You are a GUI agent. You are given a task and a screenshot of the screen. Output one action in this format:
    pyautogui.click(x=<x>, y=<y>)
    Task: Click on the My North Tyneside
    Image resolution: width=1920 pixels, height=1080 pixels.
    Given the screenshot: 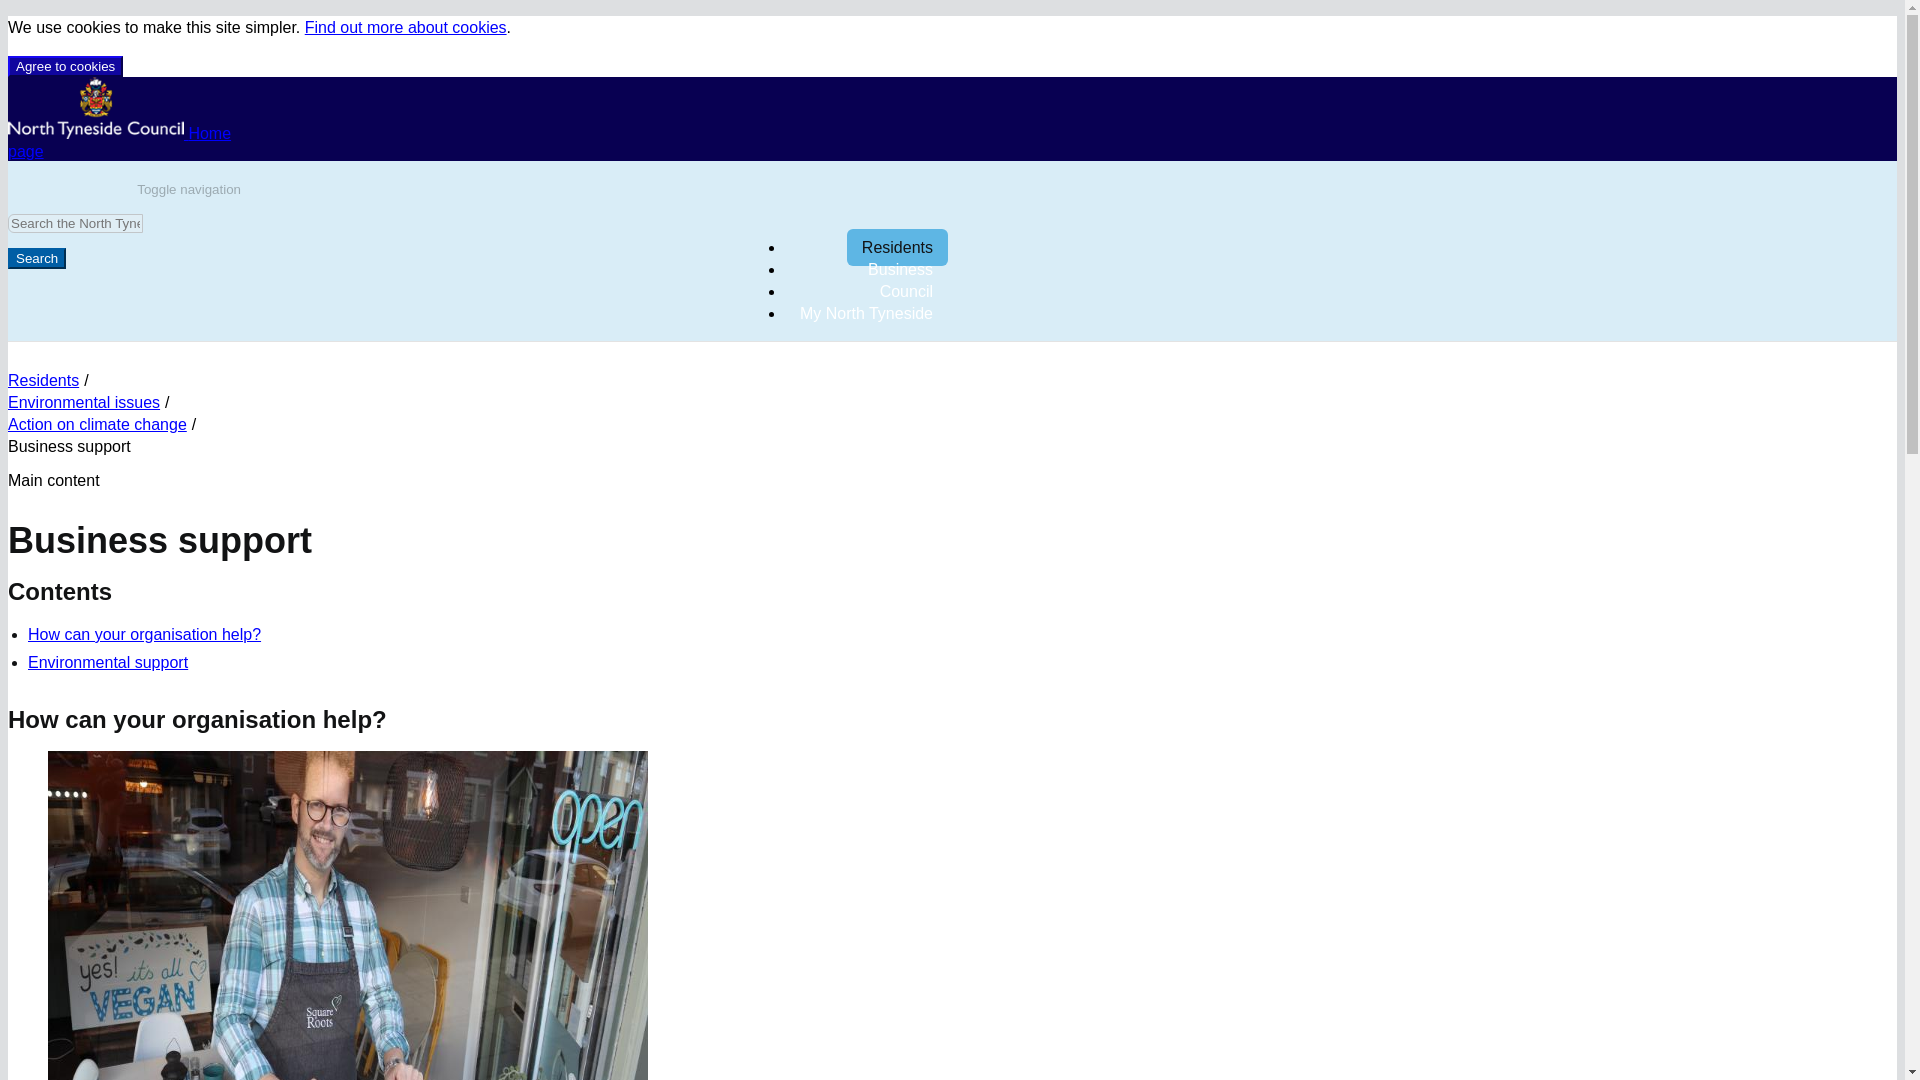 What is the action you would take?
    pyautogui.click(x=866, y=312)
    